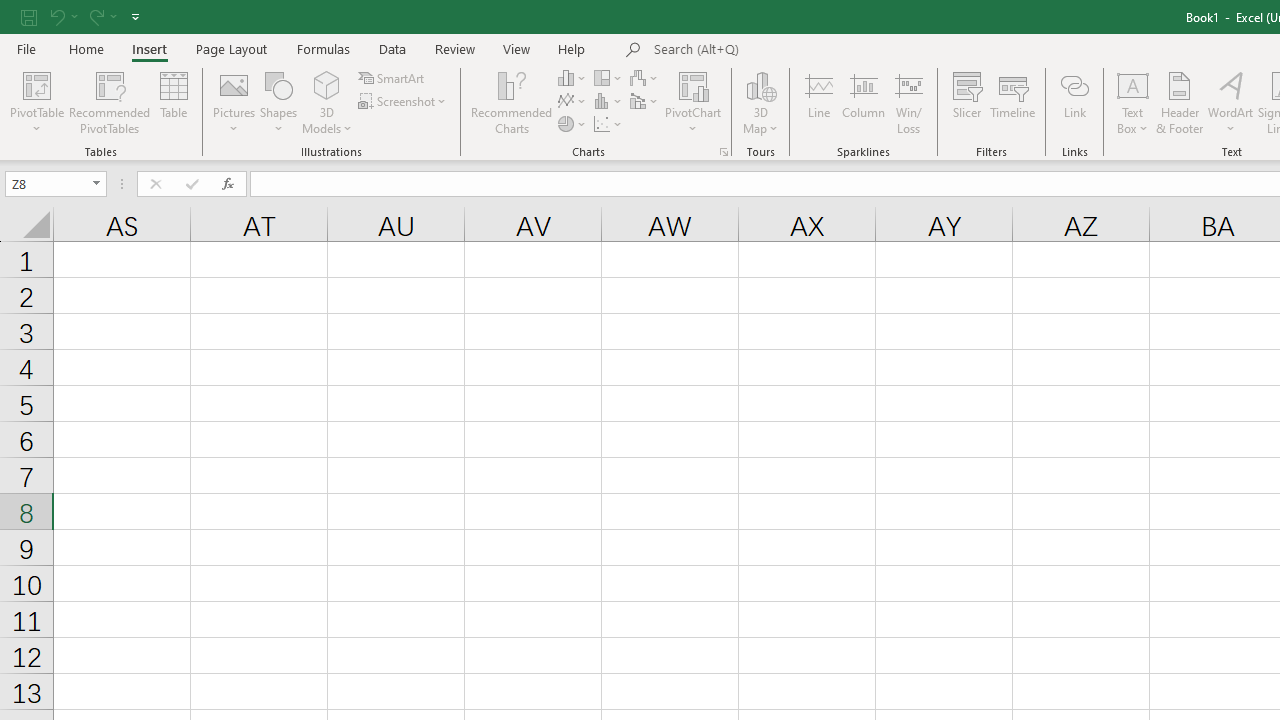 This screenshot has width=1280, height=720. I want to click on Screenshot, so click(404, 102).